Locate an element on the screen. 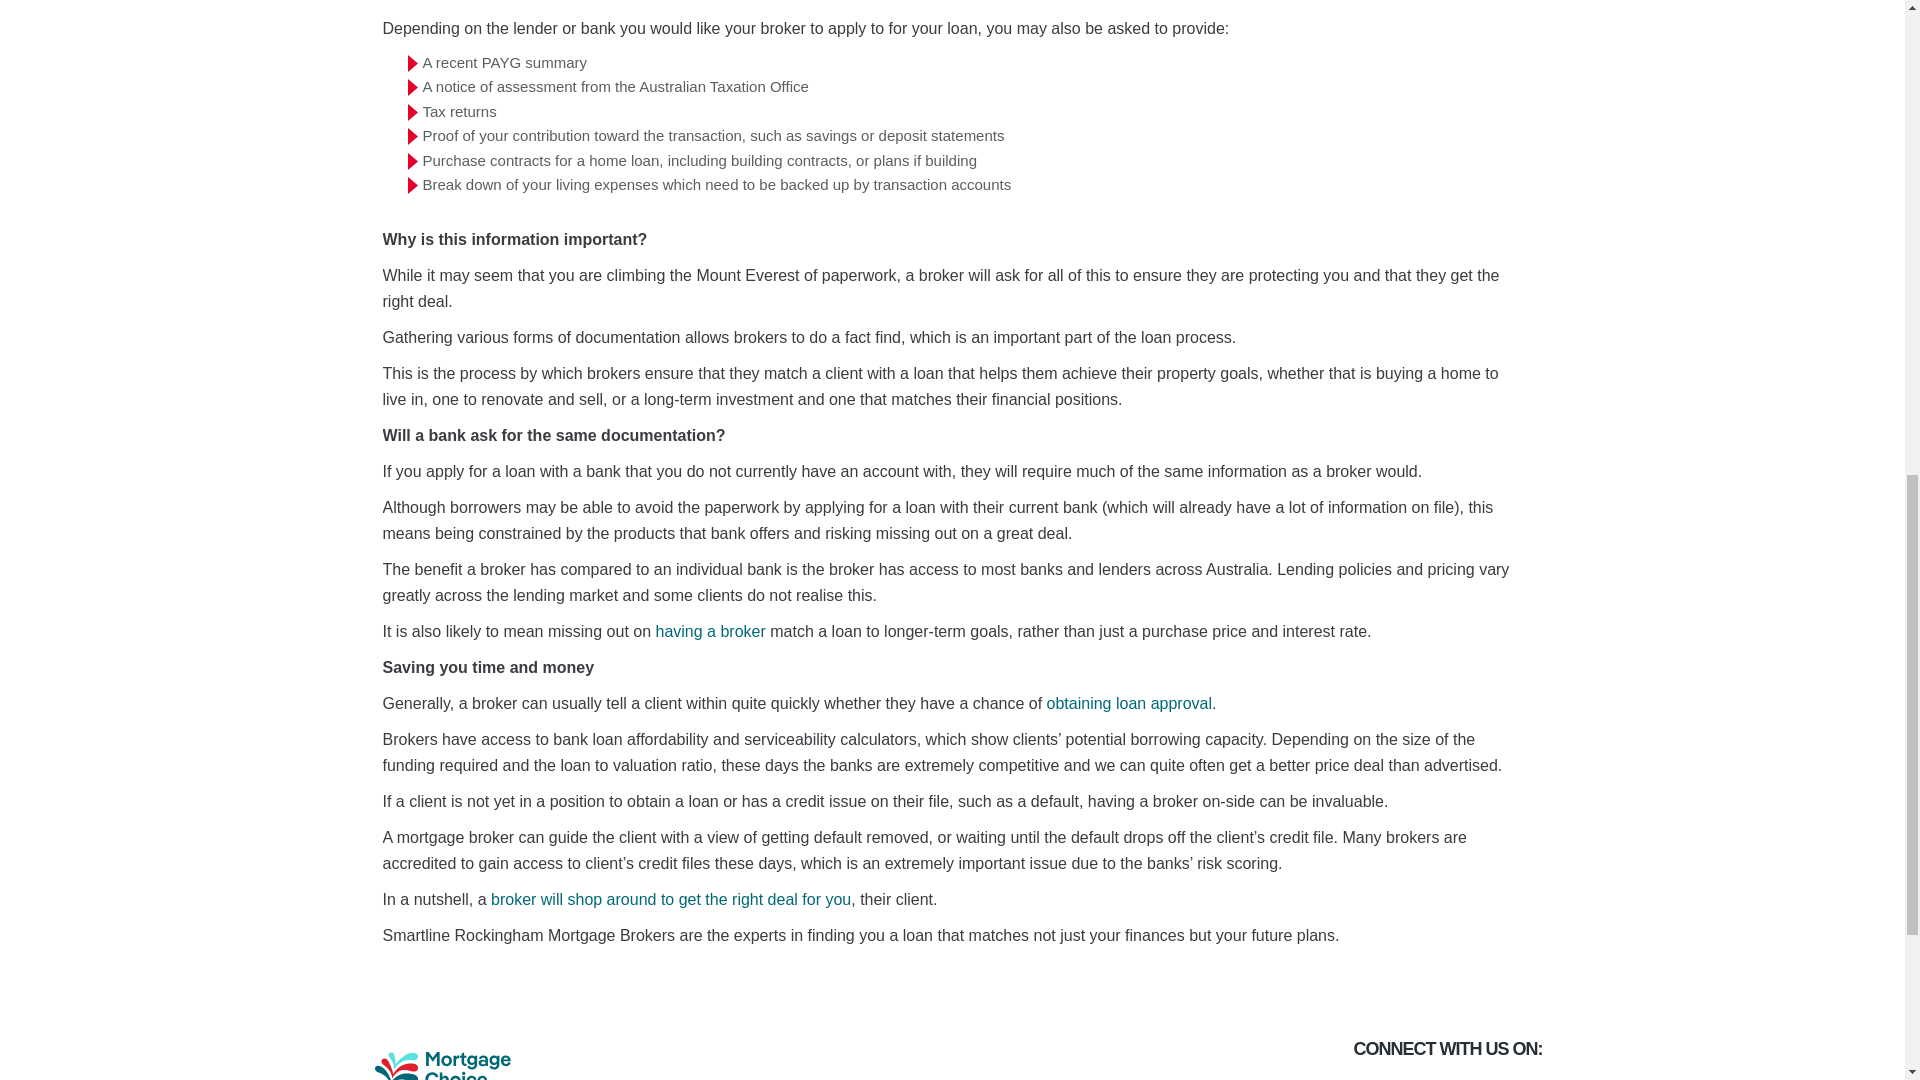 This screenshot has height=1080, width=1920. broker will shop around to get the right deal for you is located at coordinates (670, 900).